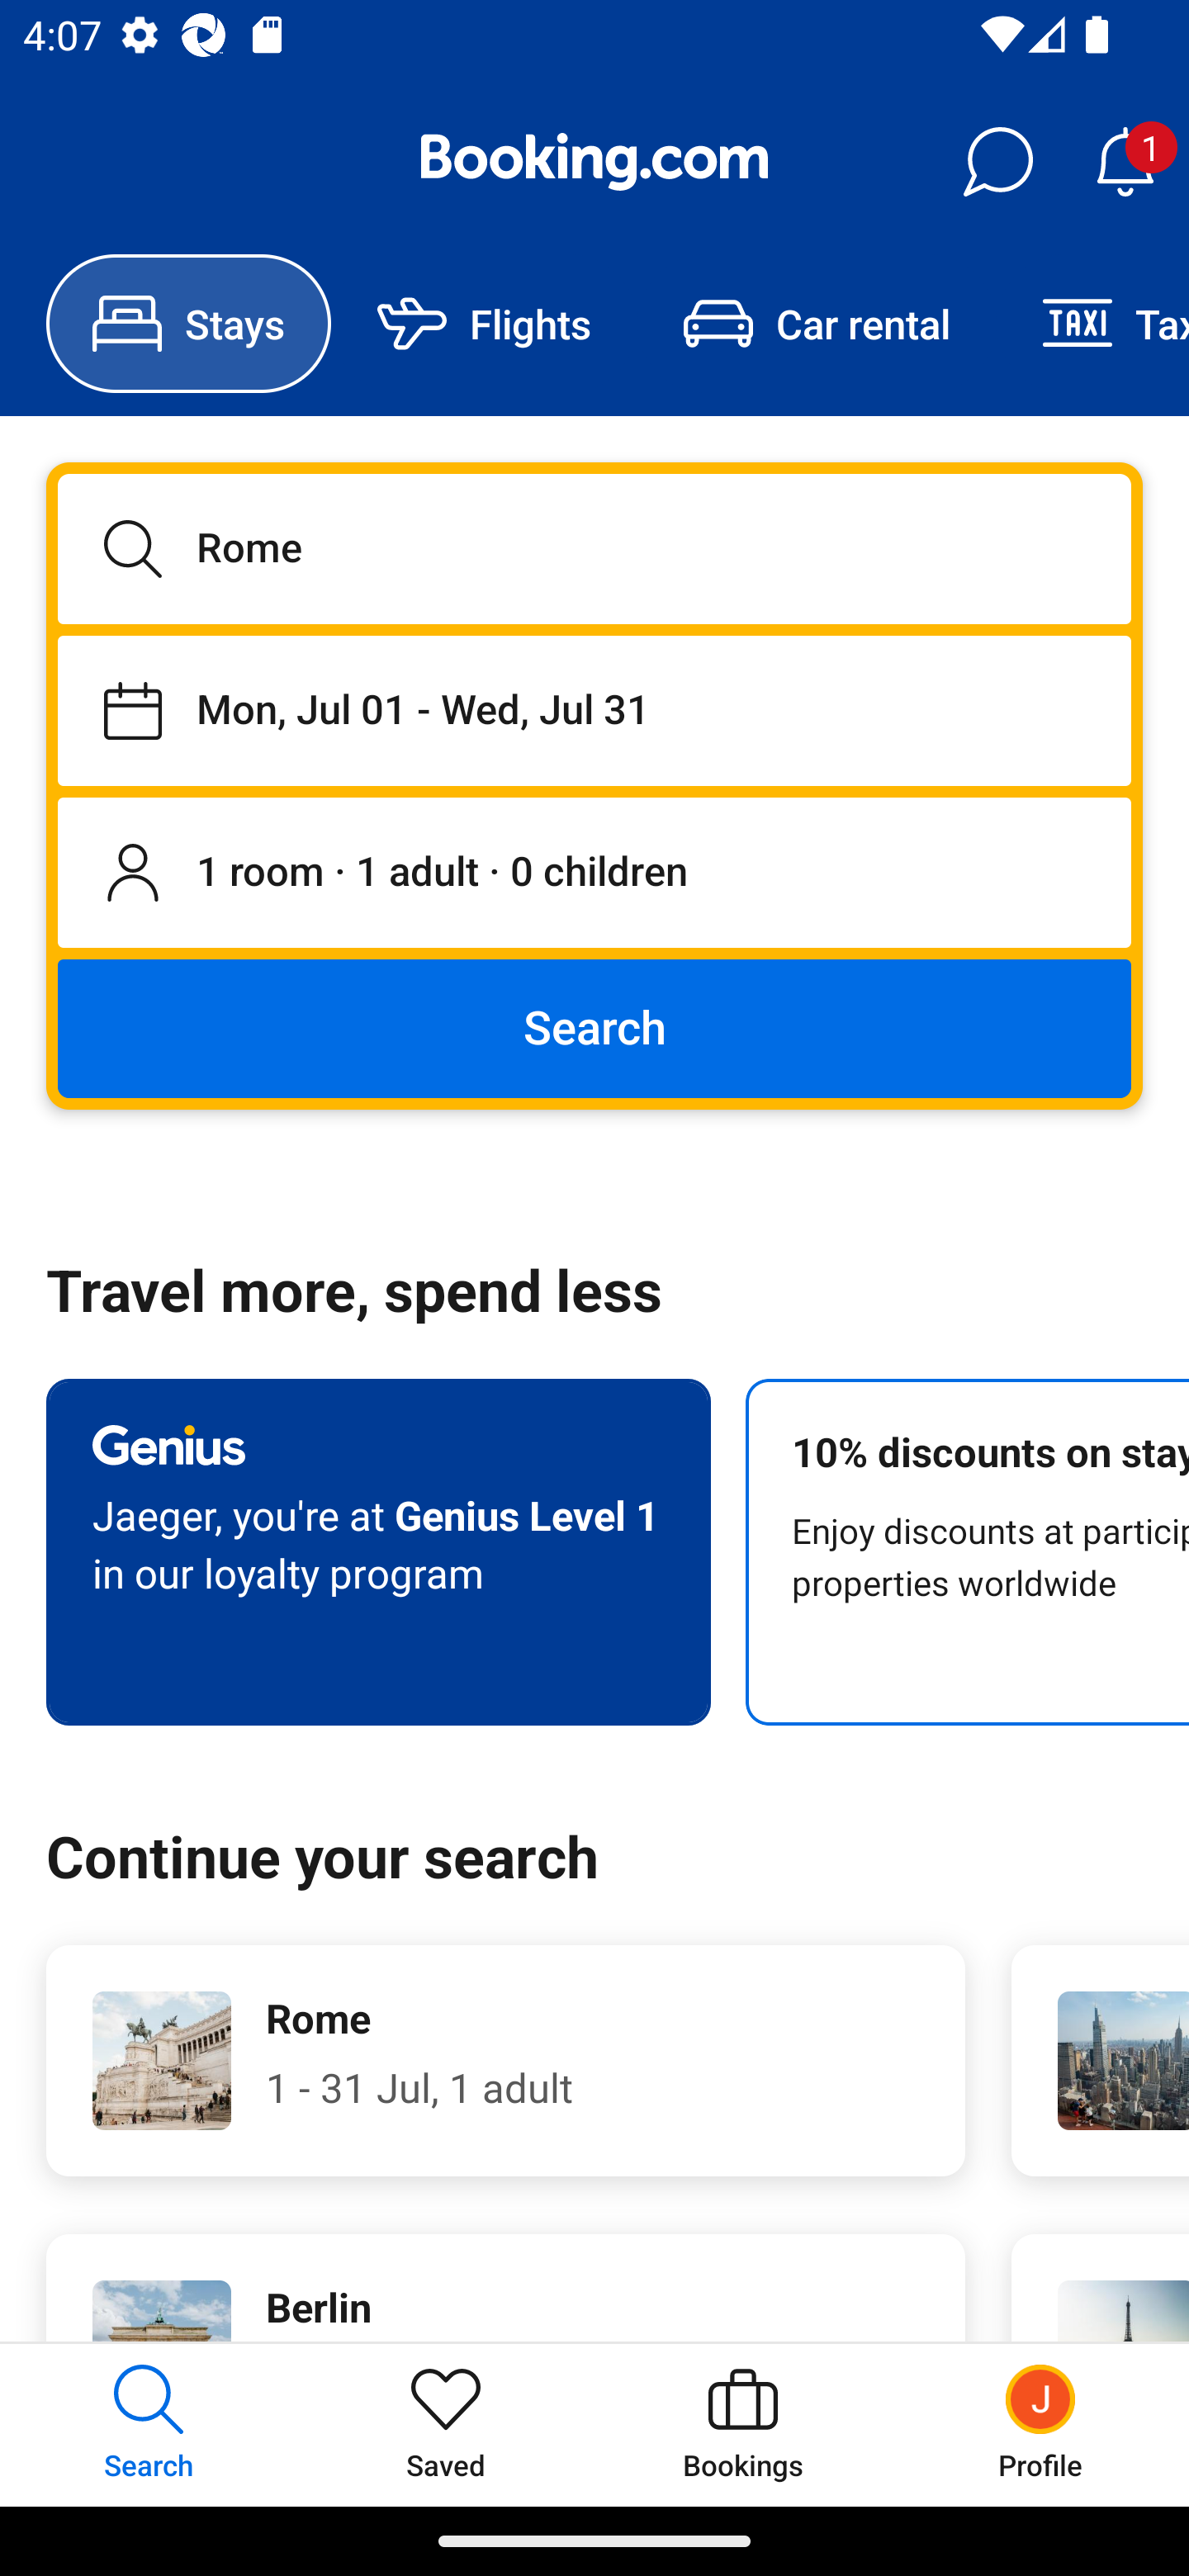  Describe the element at coordinates (1125, 162) in the screenshot. I see `Notifications` at that location.